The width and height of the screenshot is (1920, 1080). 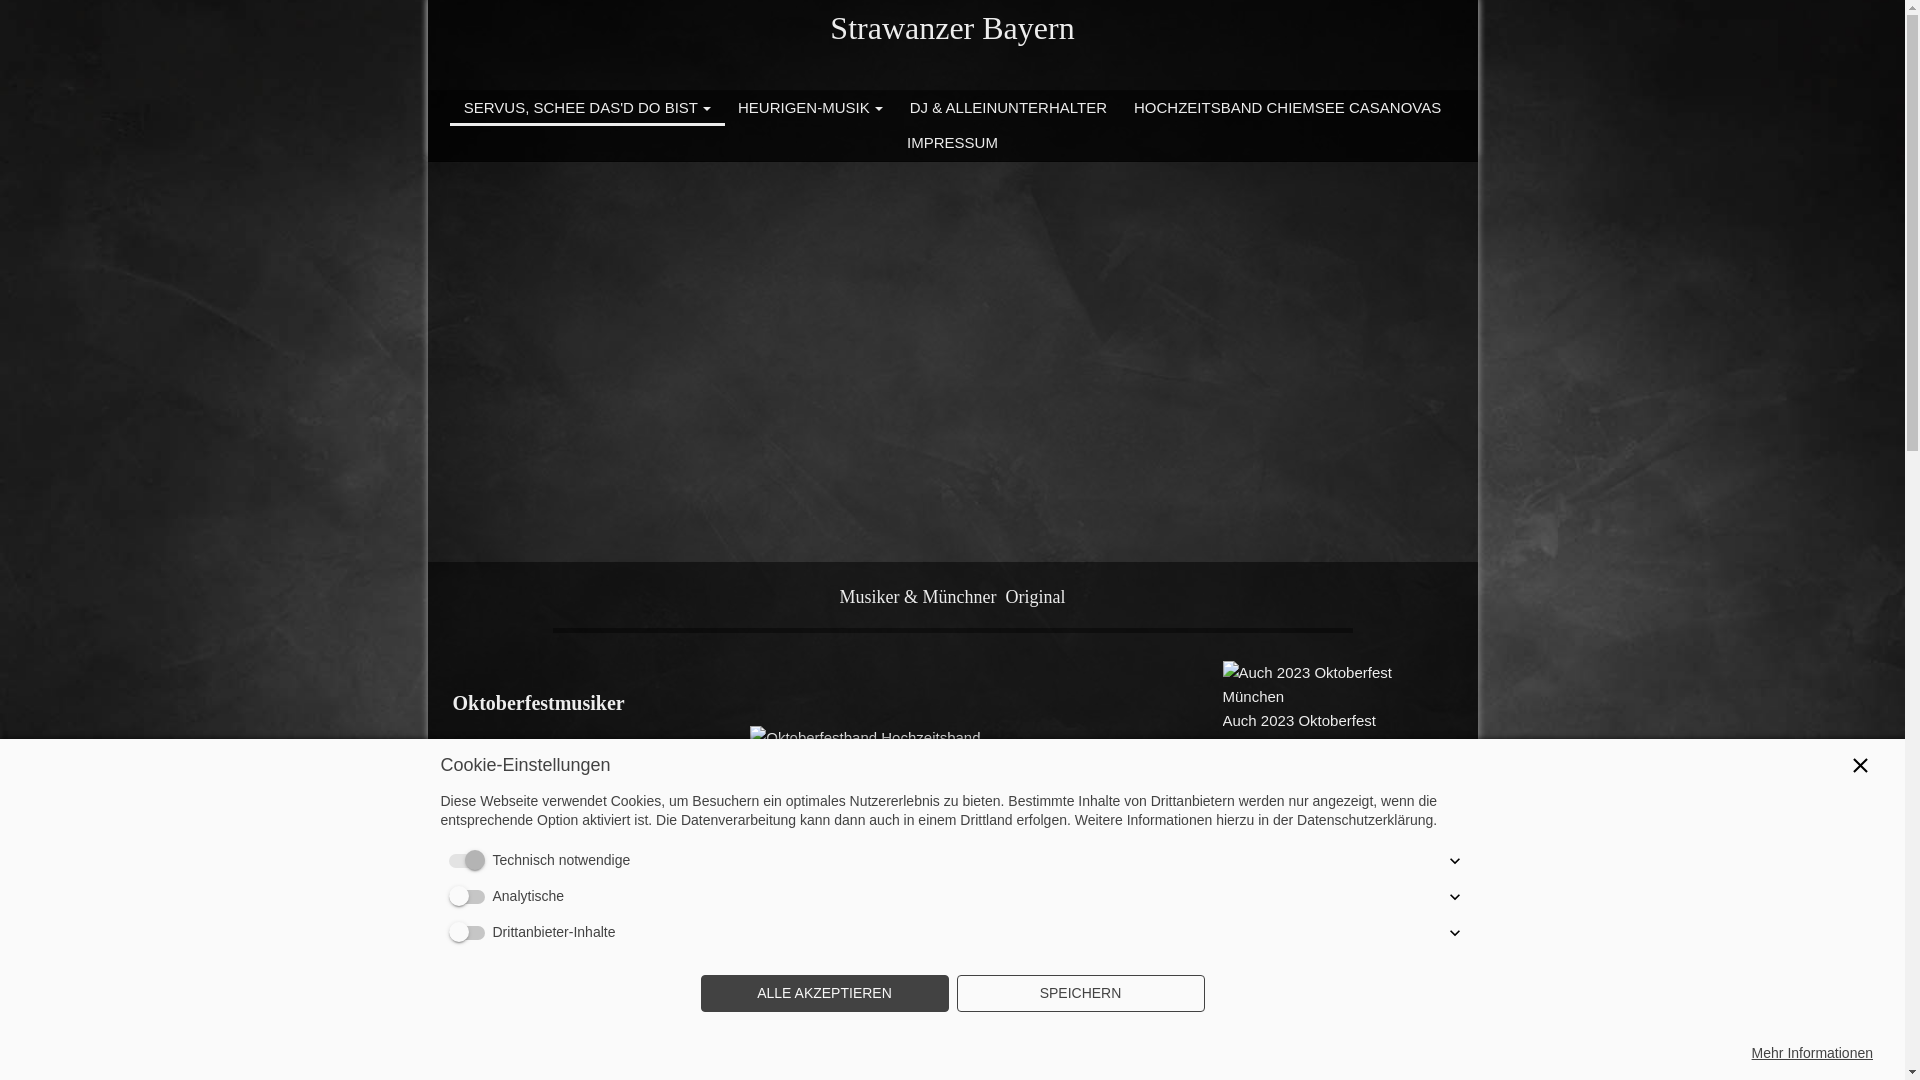 I want to click on SPEICHERN, so click(x=1080, y=994).